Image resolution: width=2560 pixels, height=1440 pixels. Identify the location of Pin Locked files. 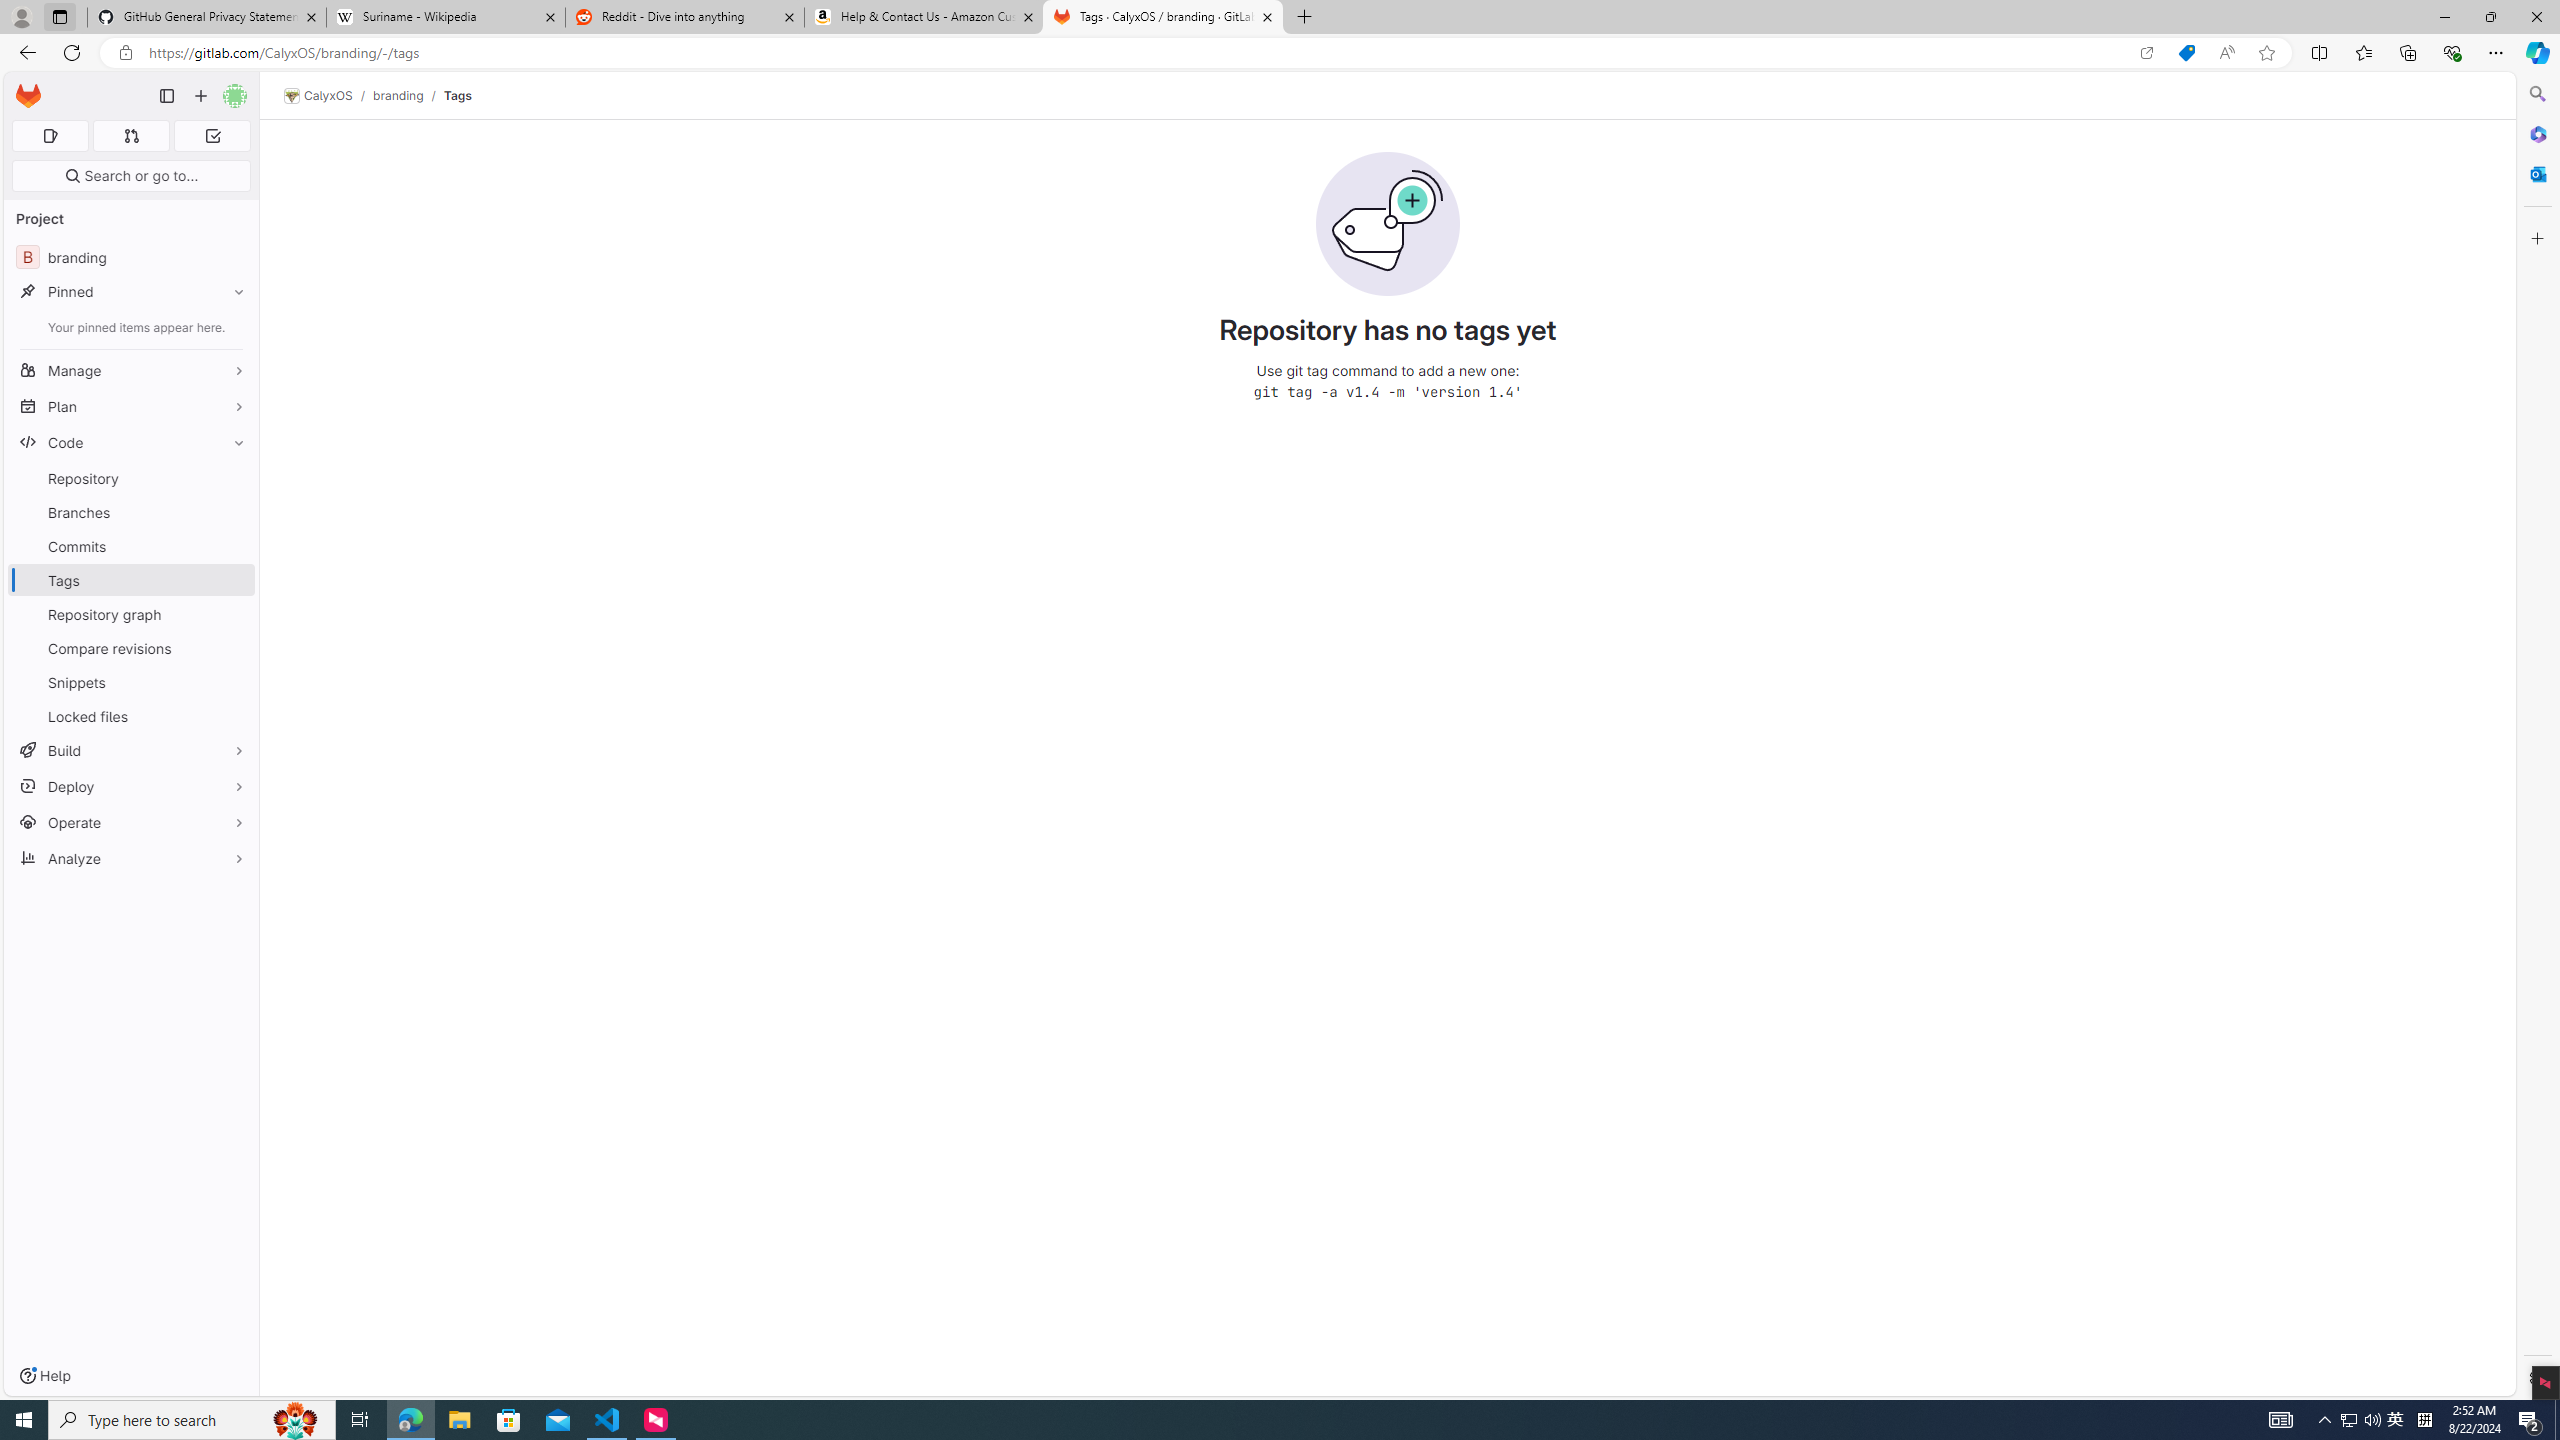
(234, 716).